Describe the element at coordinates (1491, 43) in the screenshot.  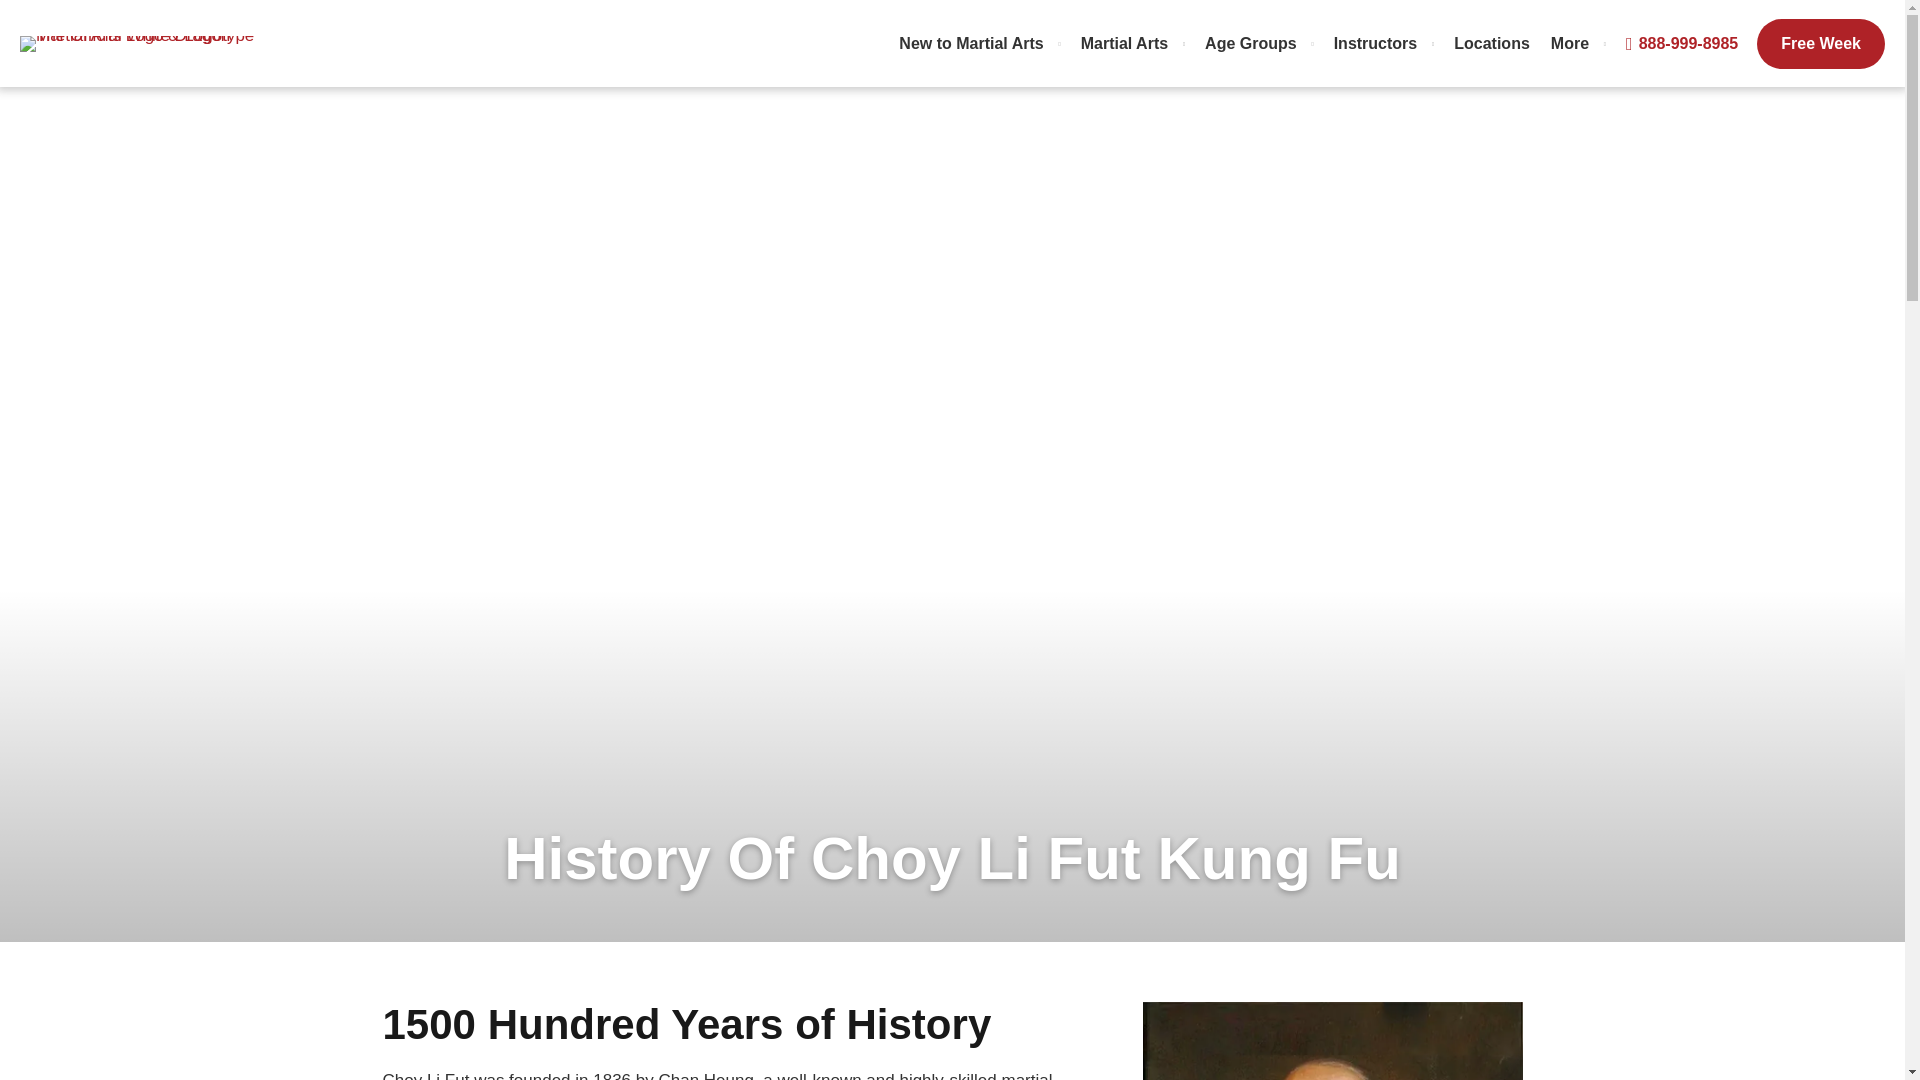
I see `Locations` at that location.